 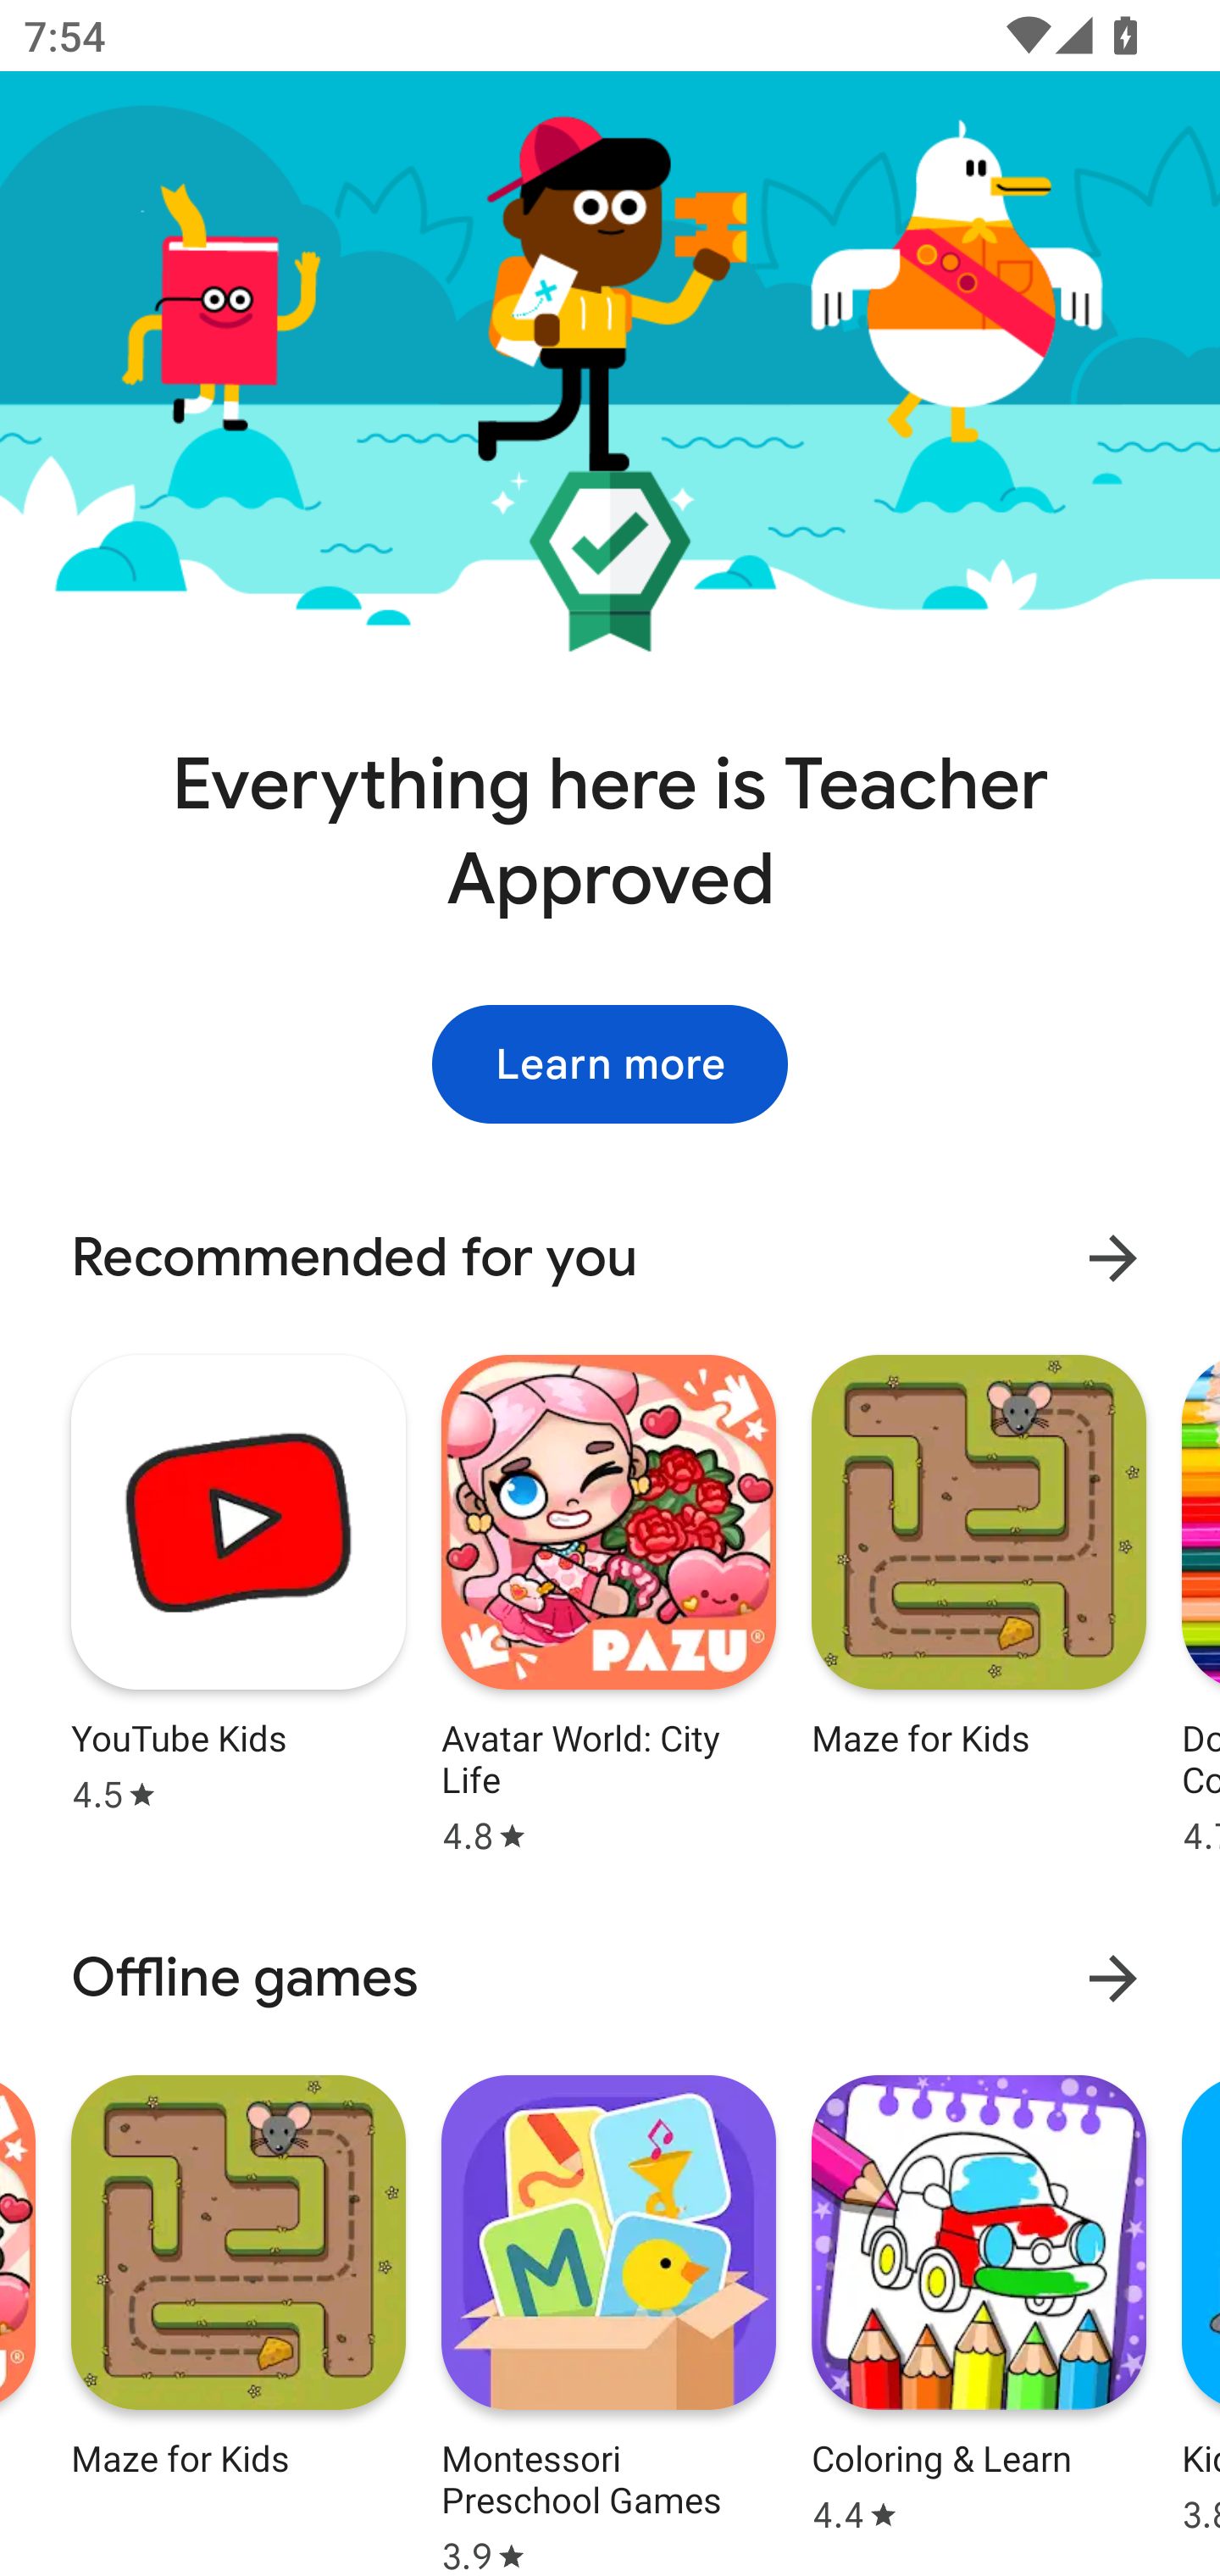 I want to click on App: Maze for Kids


, so click(x=979, y=1599).